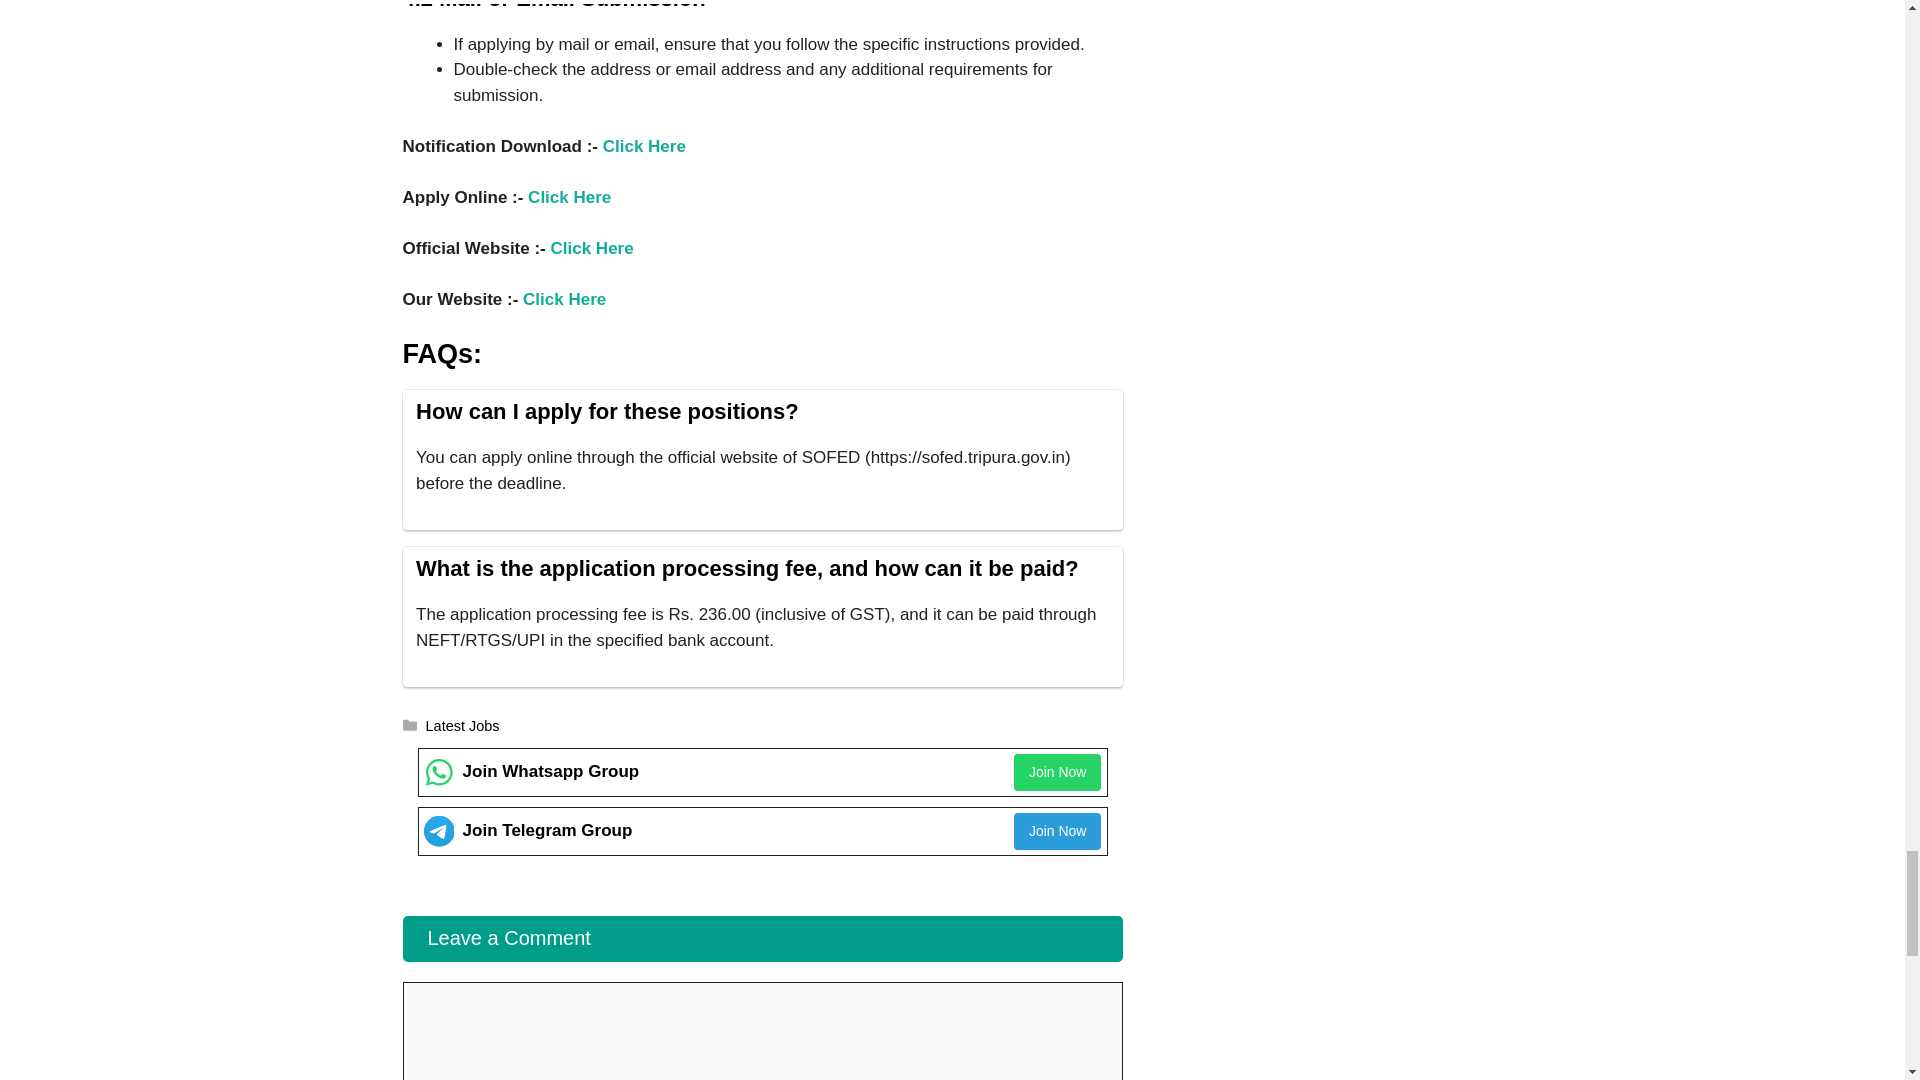  Describe the element at coordinates (1058, 772) in the screenshot. I see `Join Now` at that location.